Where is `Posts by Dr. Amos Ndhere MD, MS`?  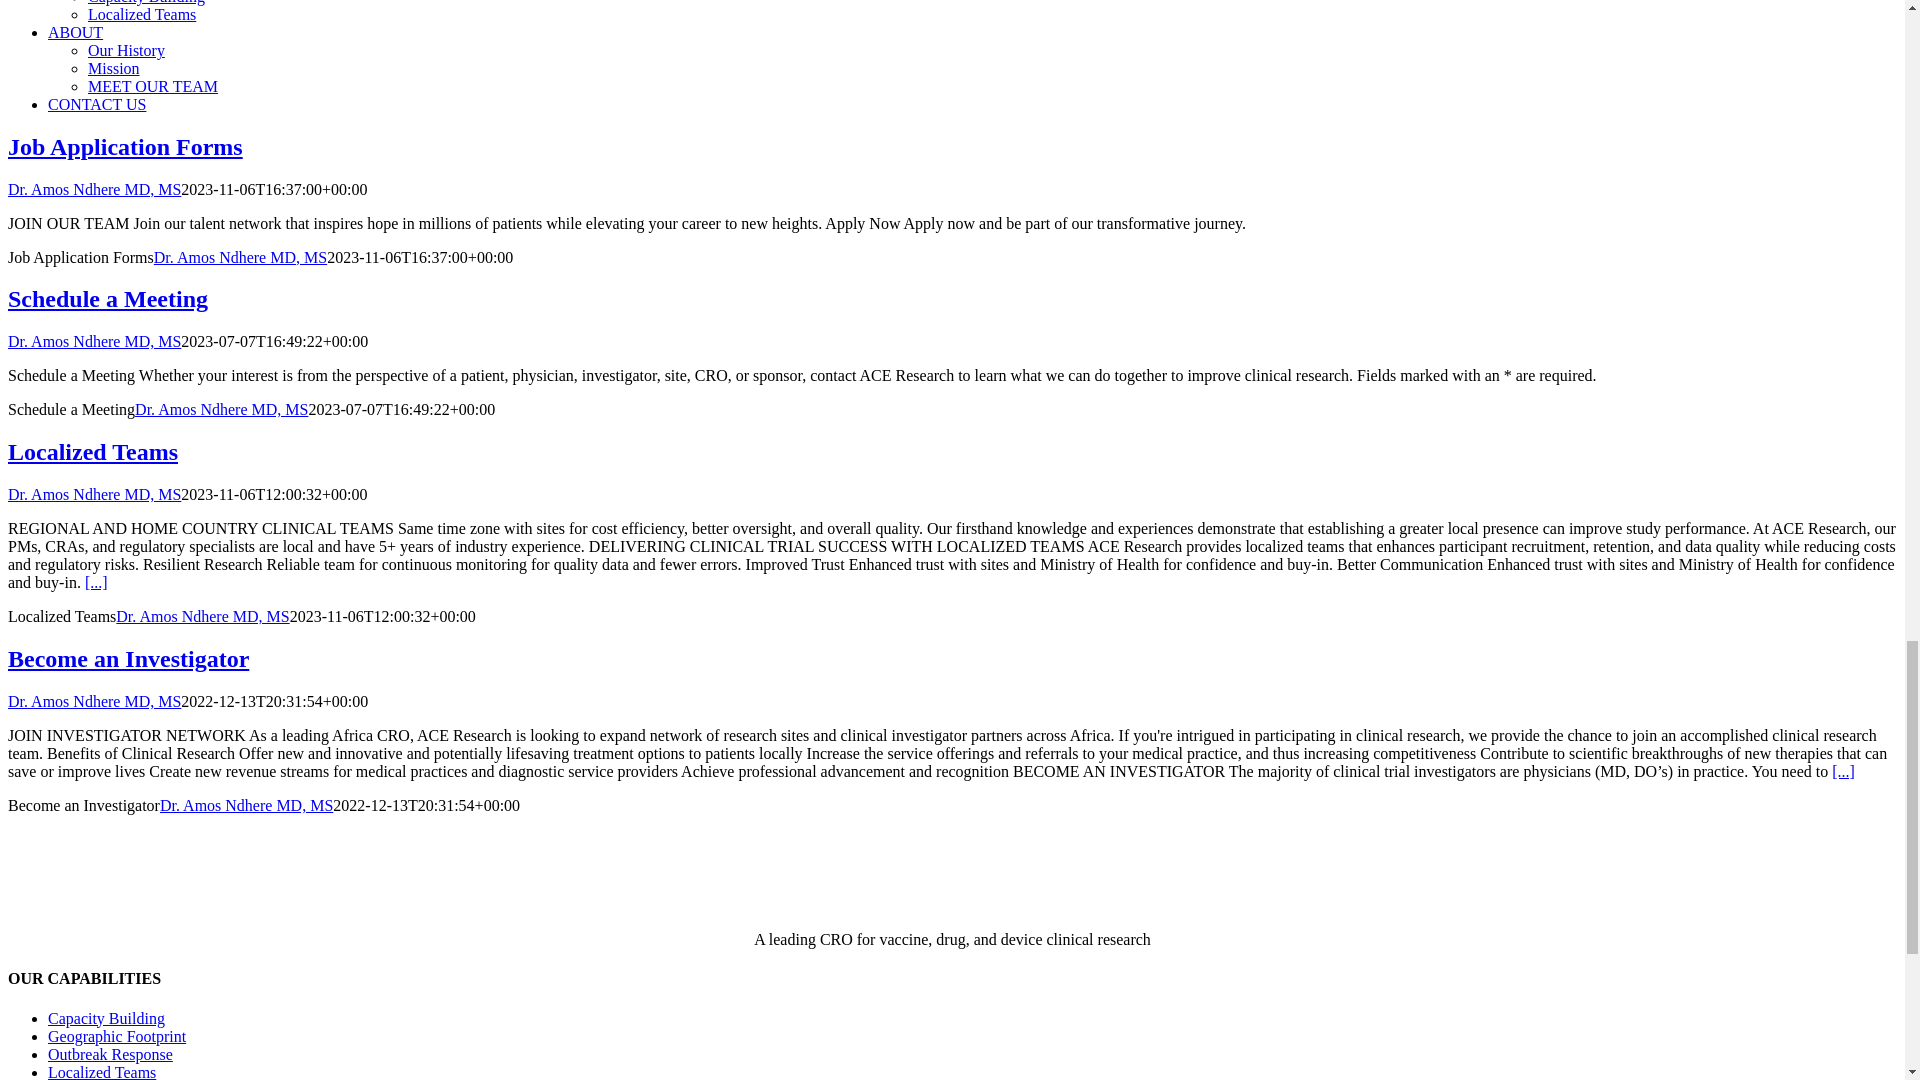 Posts by Dr. Amos Ndhere MD, MS is located at coordinates (202, 616).